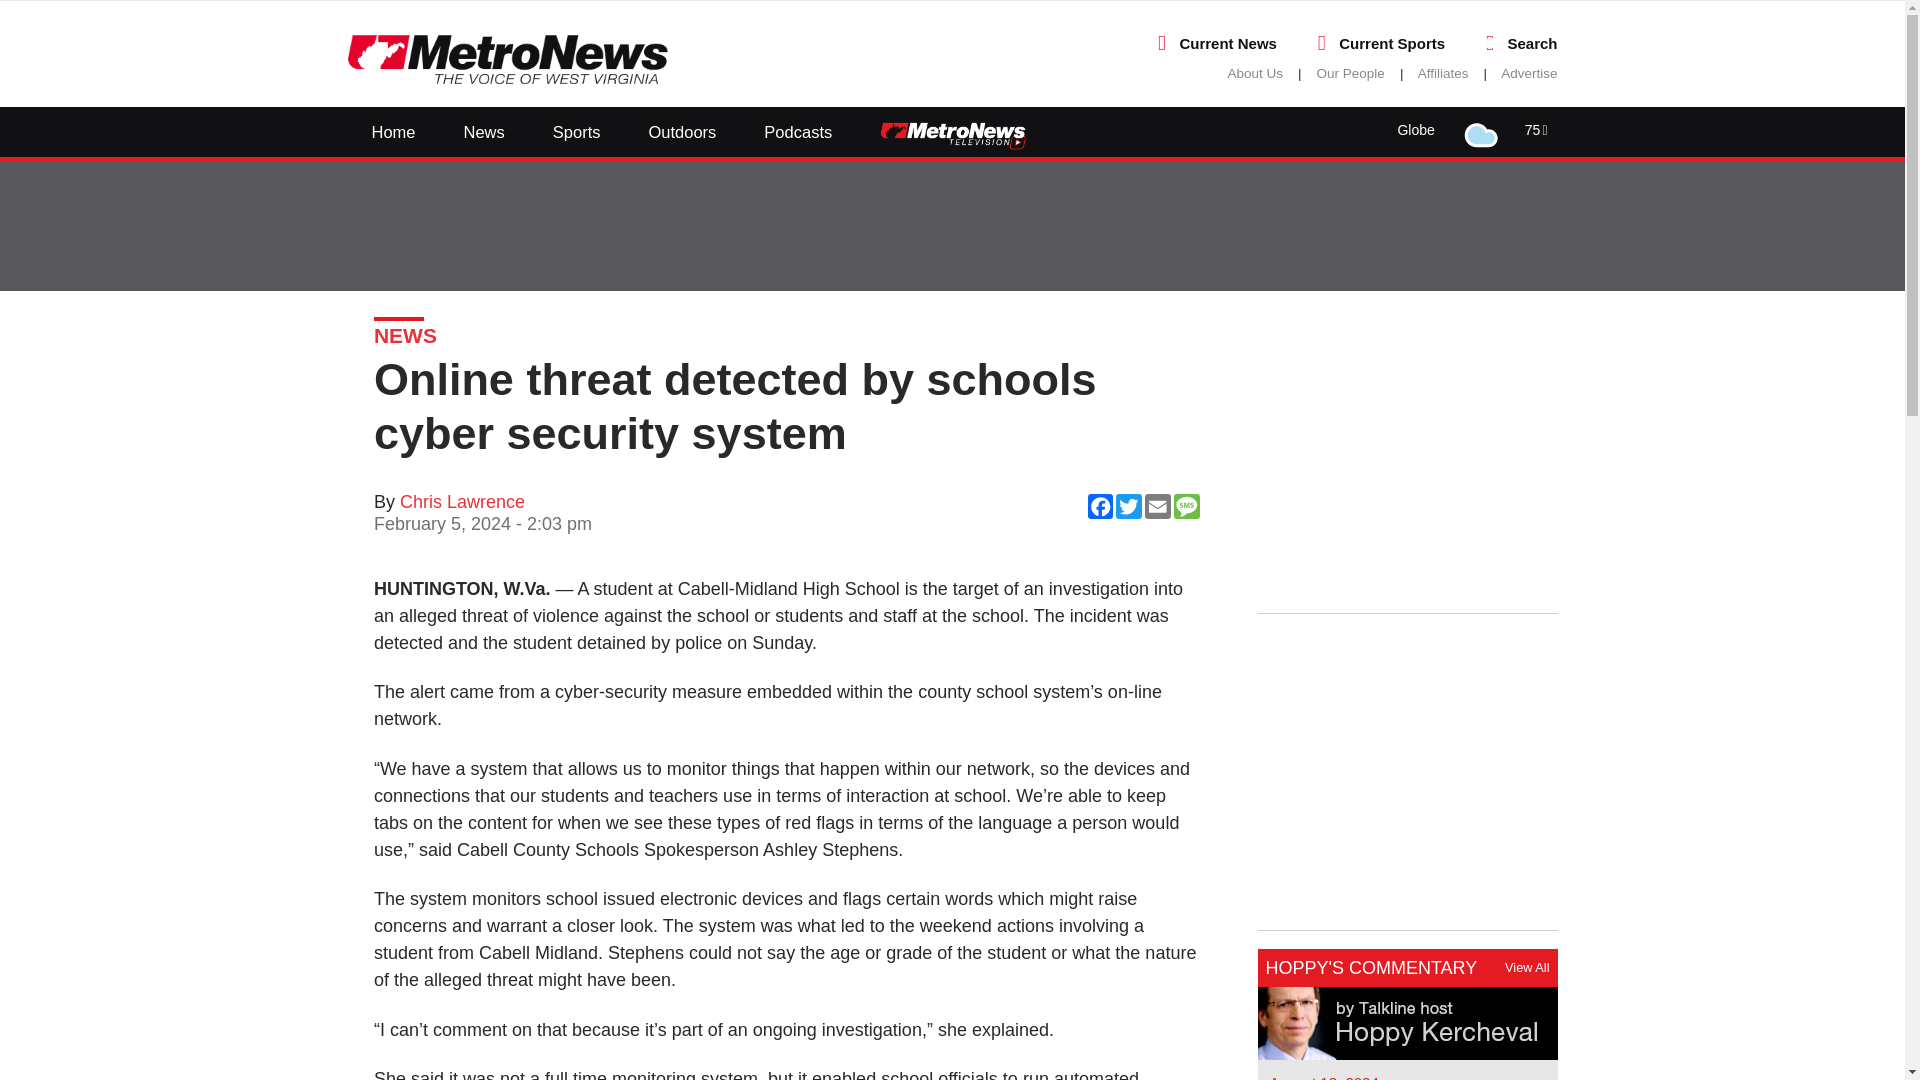  What do you see at coordinates (1392, 42) in the screenshot?
I see `Current Sports` at bounding box center [1392, 42].